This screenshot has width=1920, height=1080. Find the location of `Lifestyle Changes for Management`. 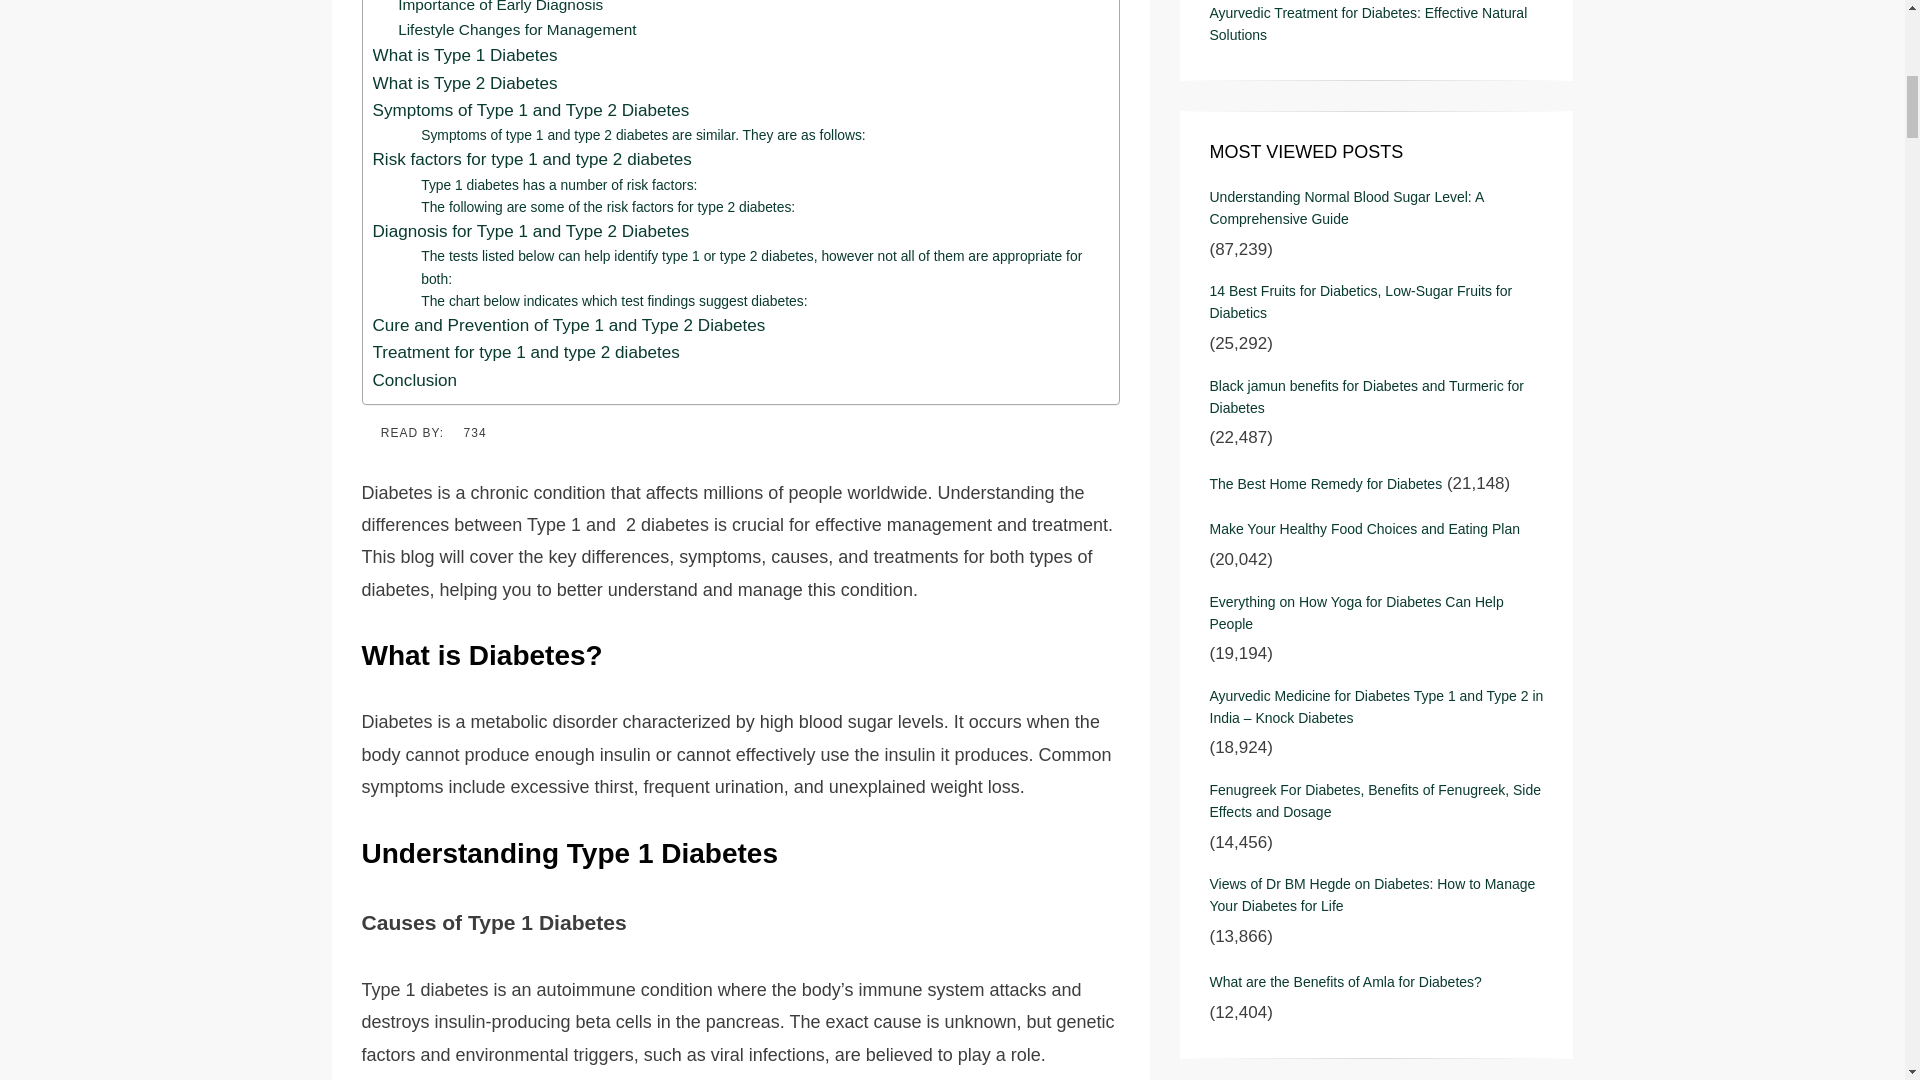

Lifestyle Changes for Management is located at coordinates (516, 30).